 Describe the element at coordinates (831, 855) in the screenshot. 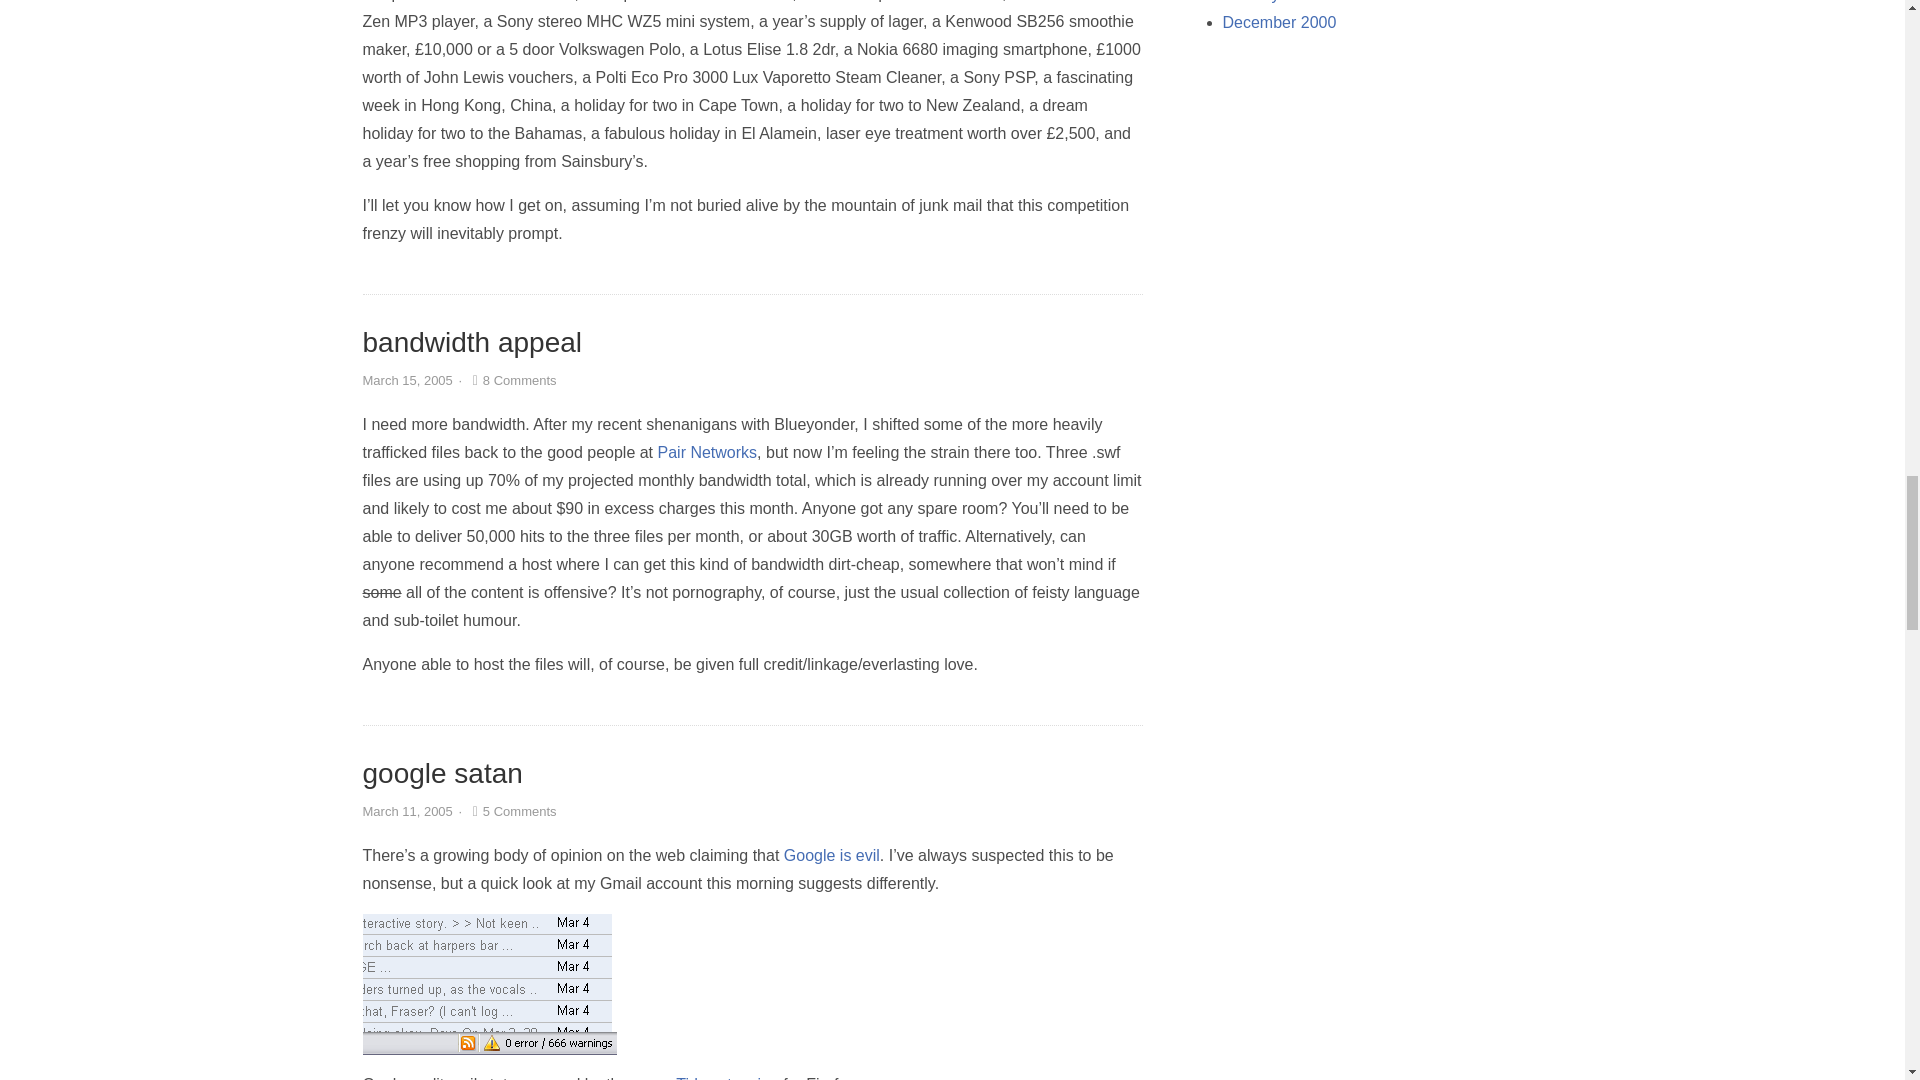

I see `Google is evil` at that location.